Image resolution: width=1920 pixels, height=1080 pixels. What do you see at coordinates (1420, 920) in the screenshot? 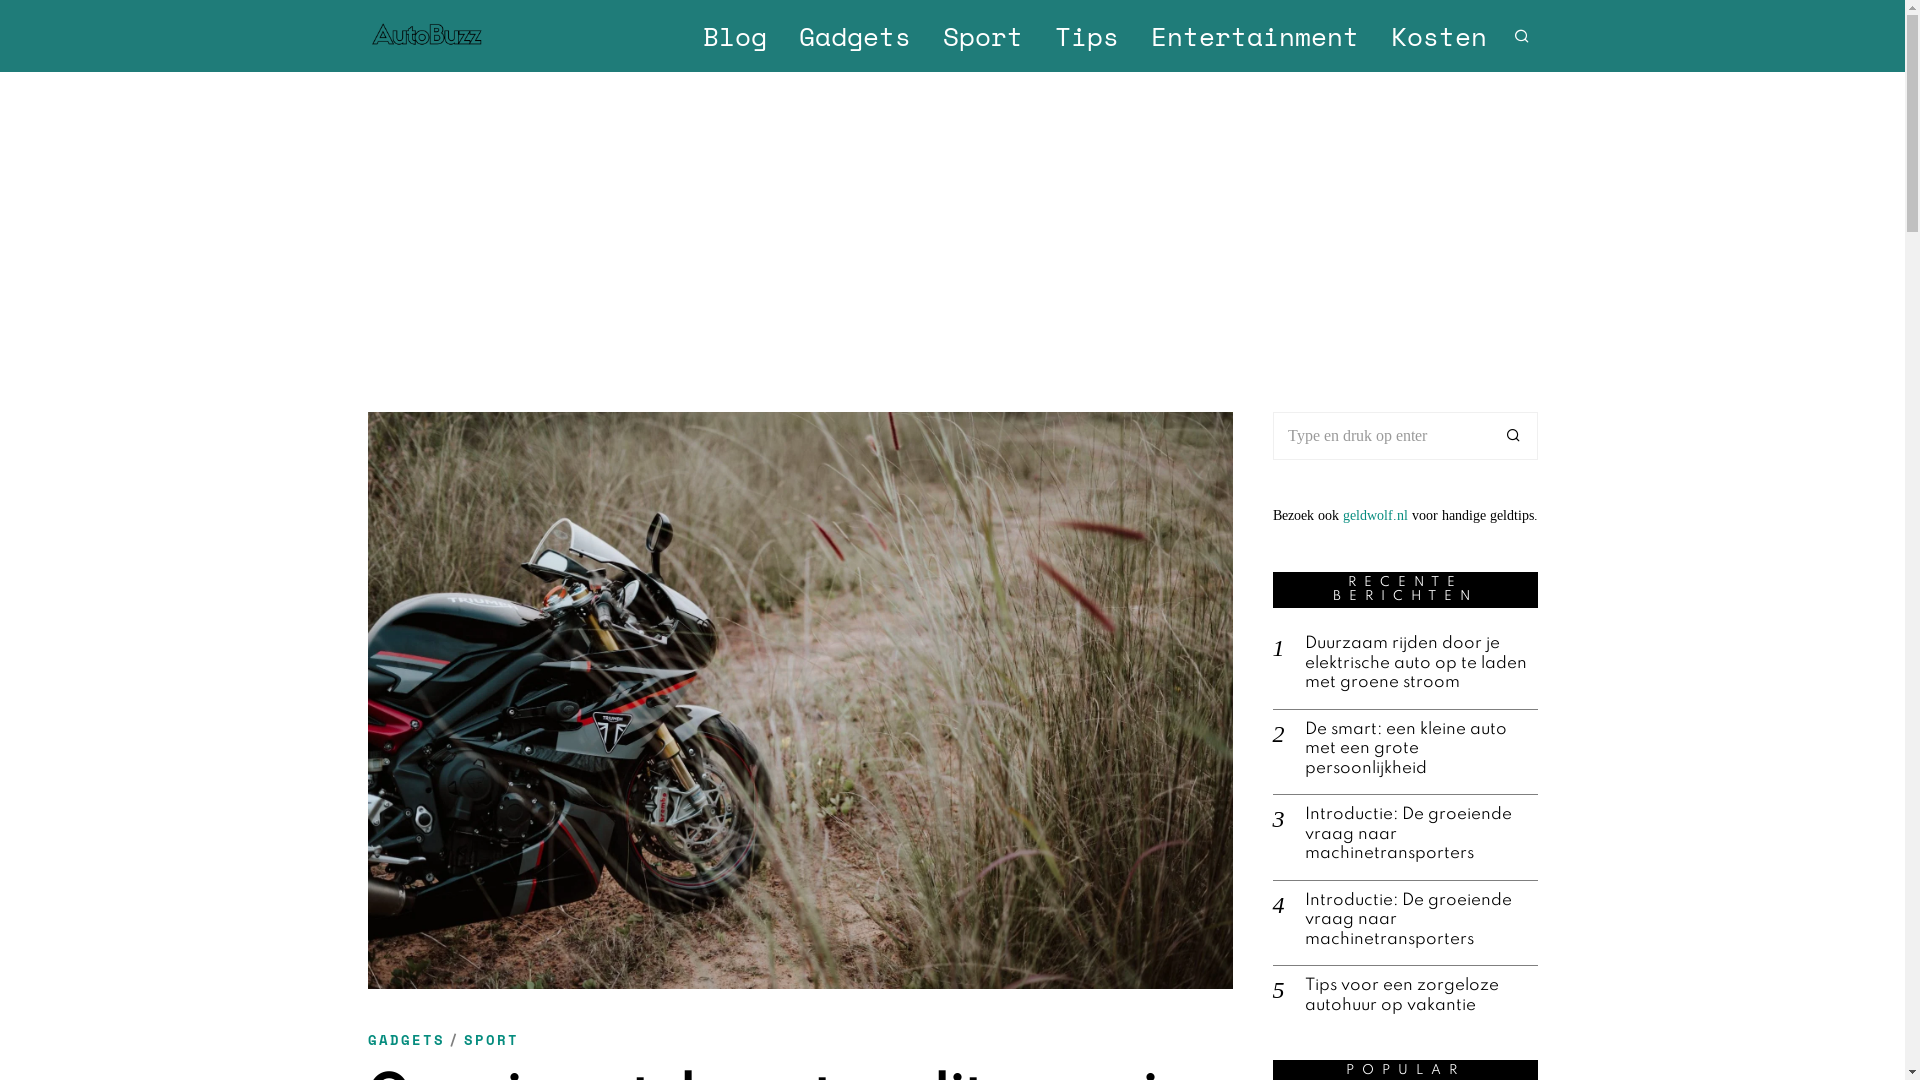
I see `Introductie: De groeiende vraag naar machinetransporters` at bounding box center [1420, 920].